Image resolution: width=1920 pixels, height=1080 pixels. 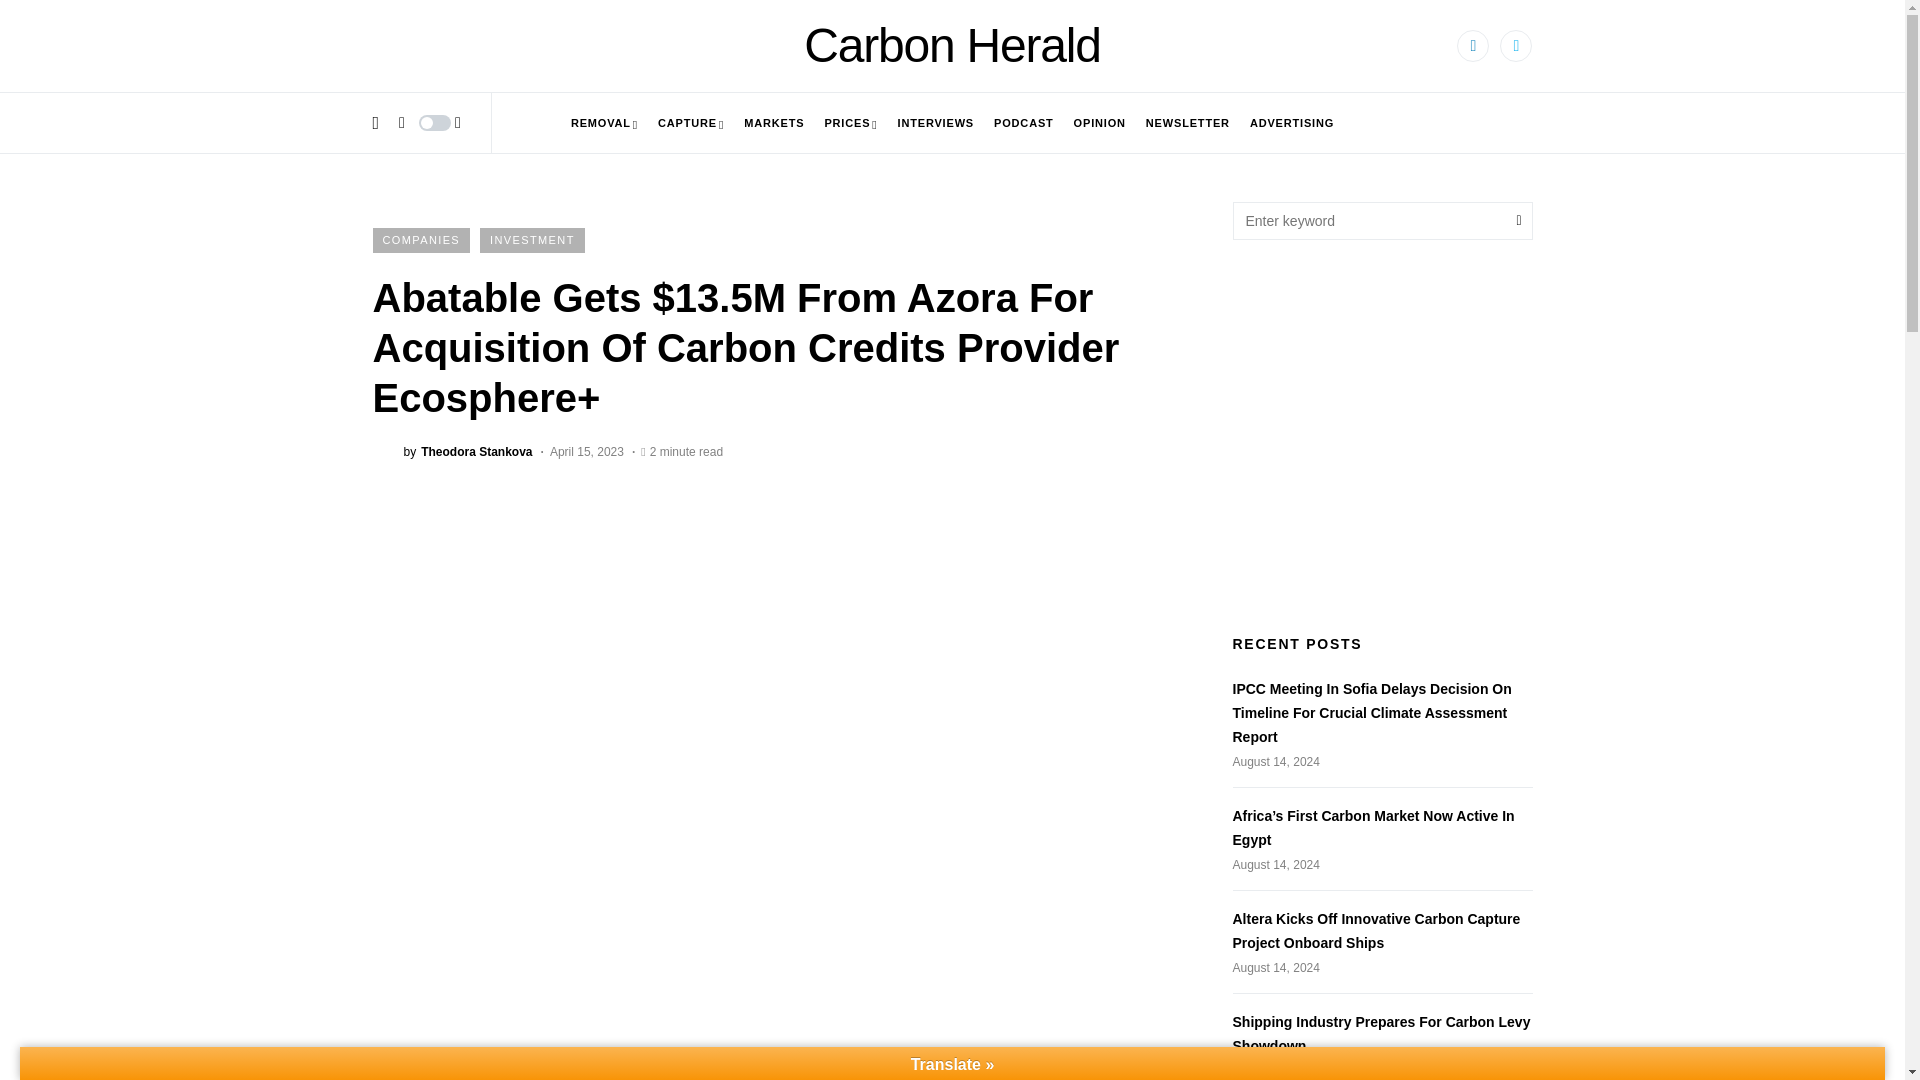 What do you see at coordinates (952, 46) in the screenshot?
I see `Carbon Herald` at bounding box center [952, 46].